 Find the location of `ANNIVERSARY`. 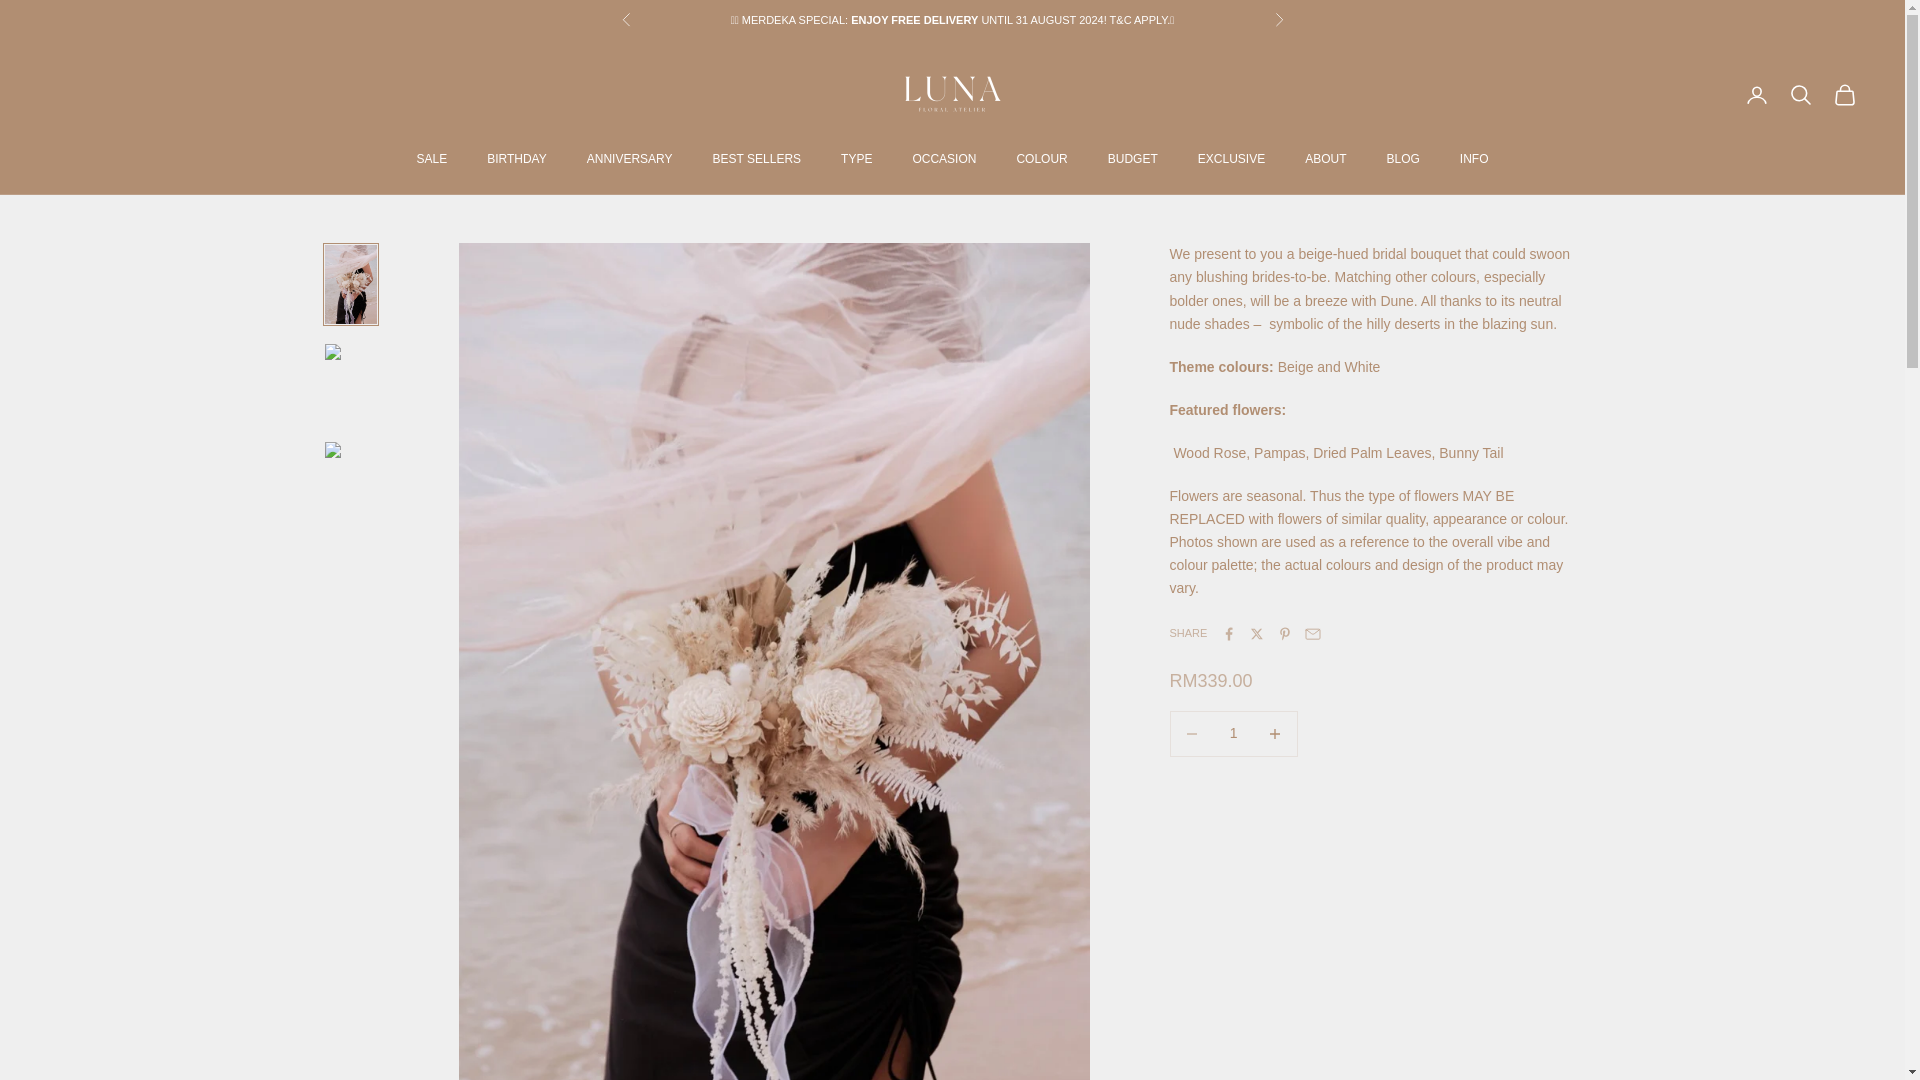

ANNIVERSARY is located at coordinates (630, 158).